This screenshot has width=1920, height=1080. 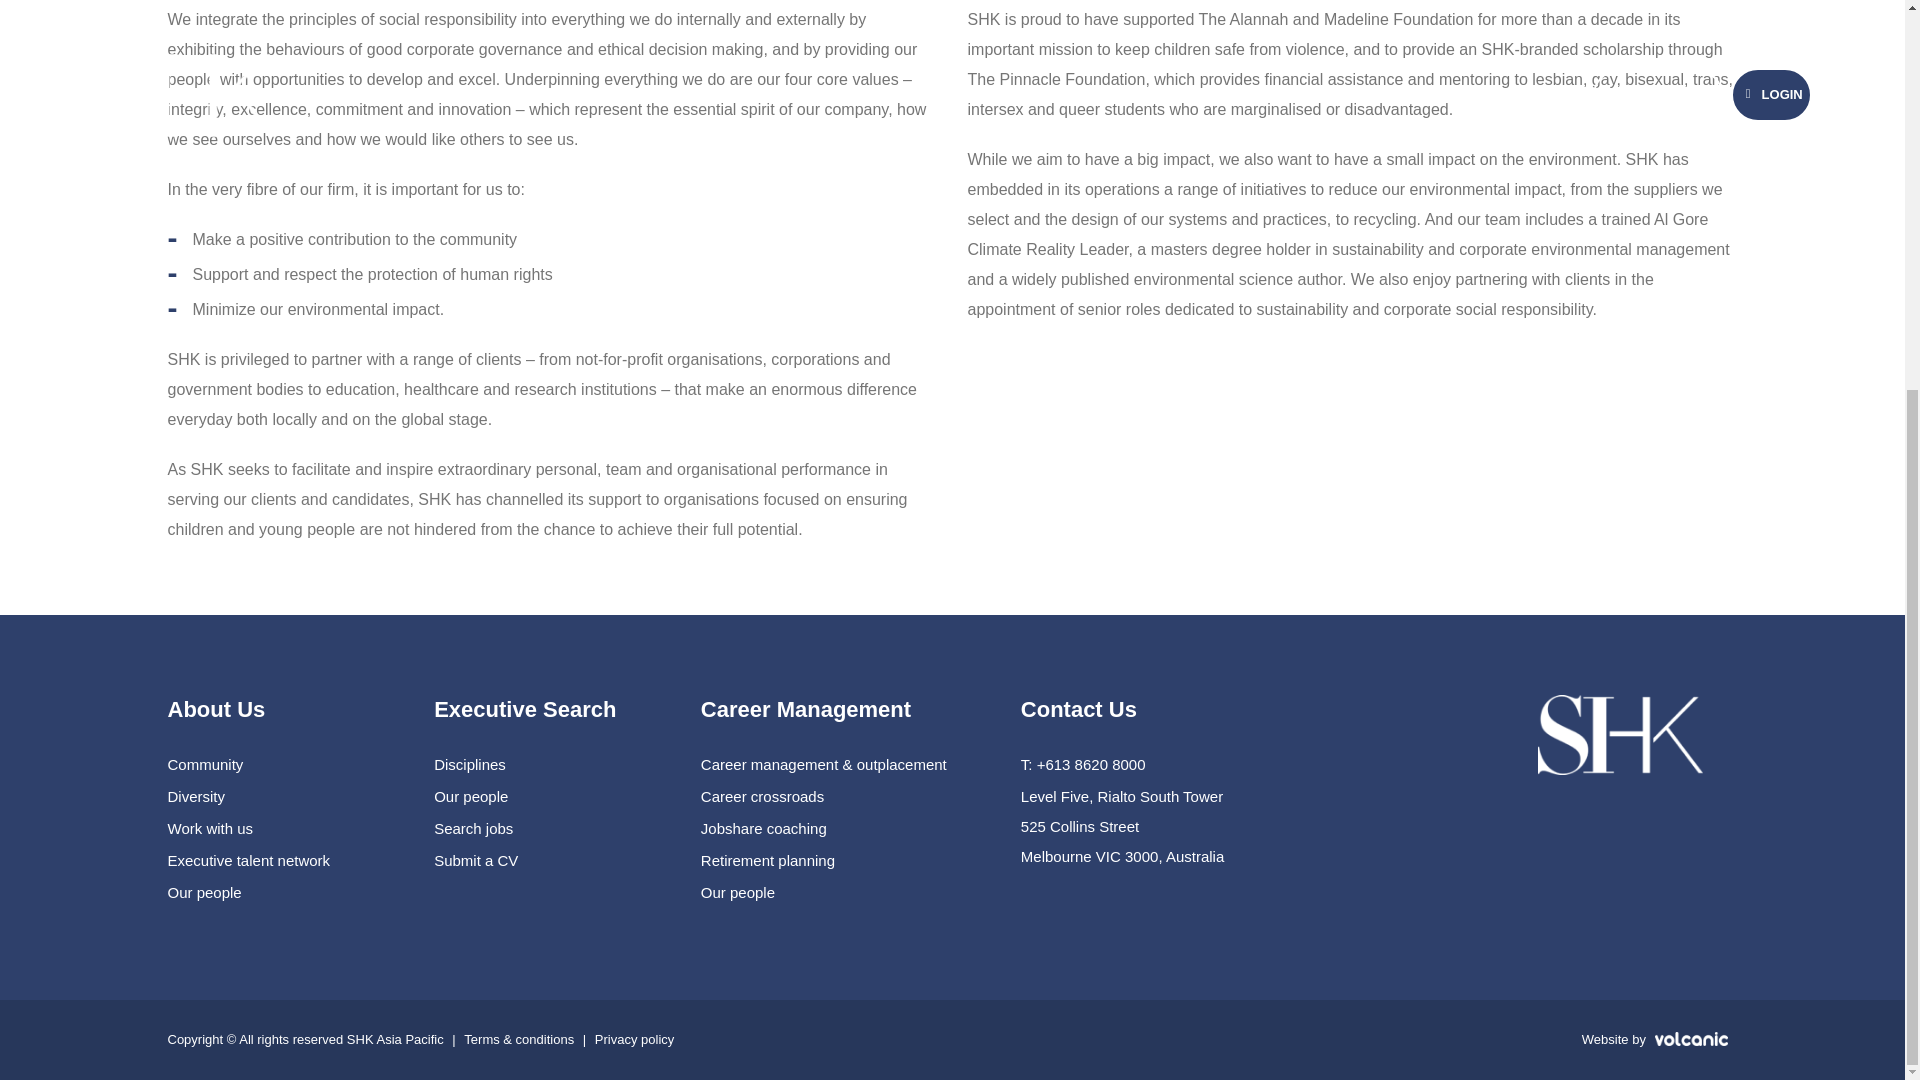 I want to click on Search jobs, so click(x=472, y=830).